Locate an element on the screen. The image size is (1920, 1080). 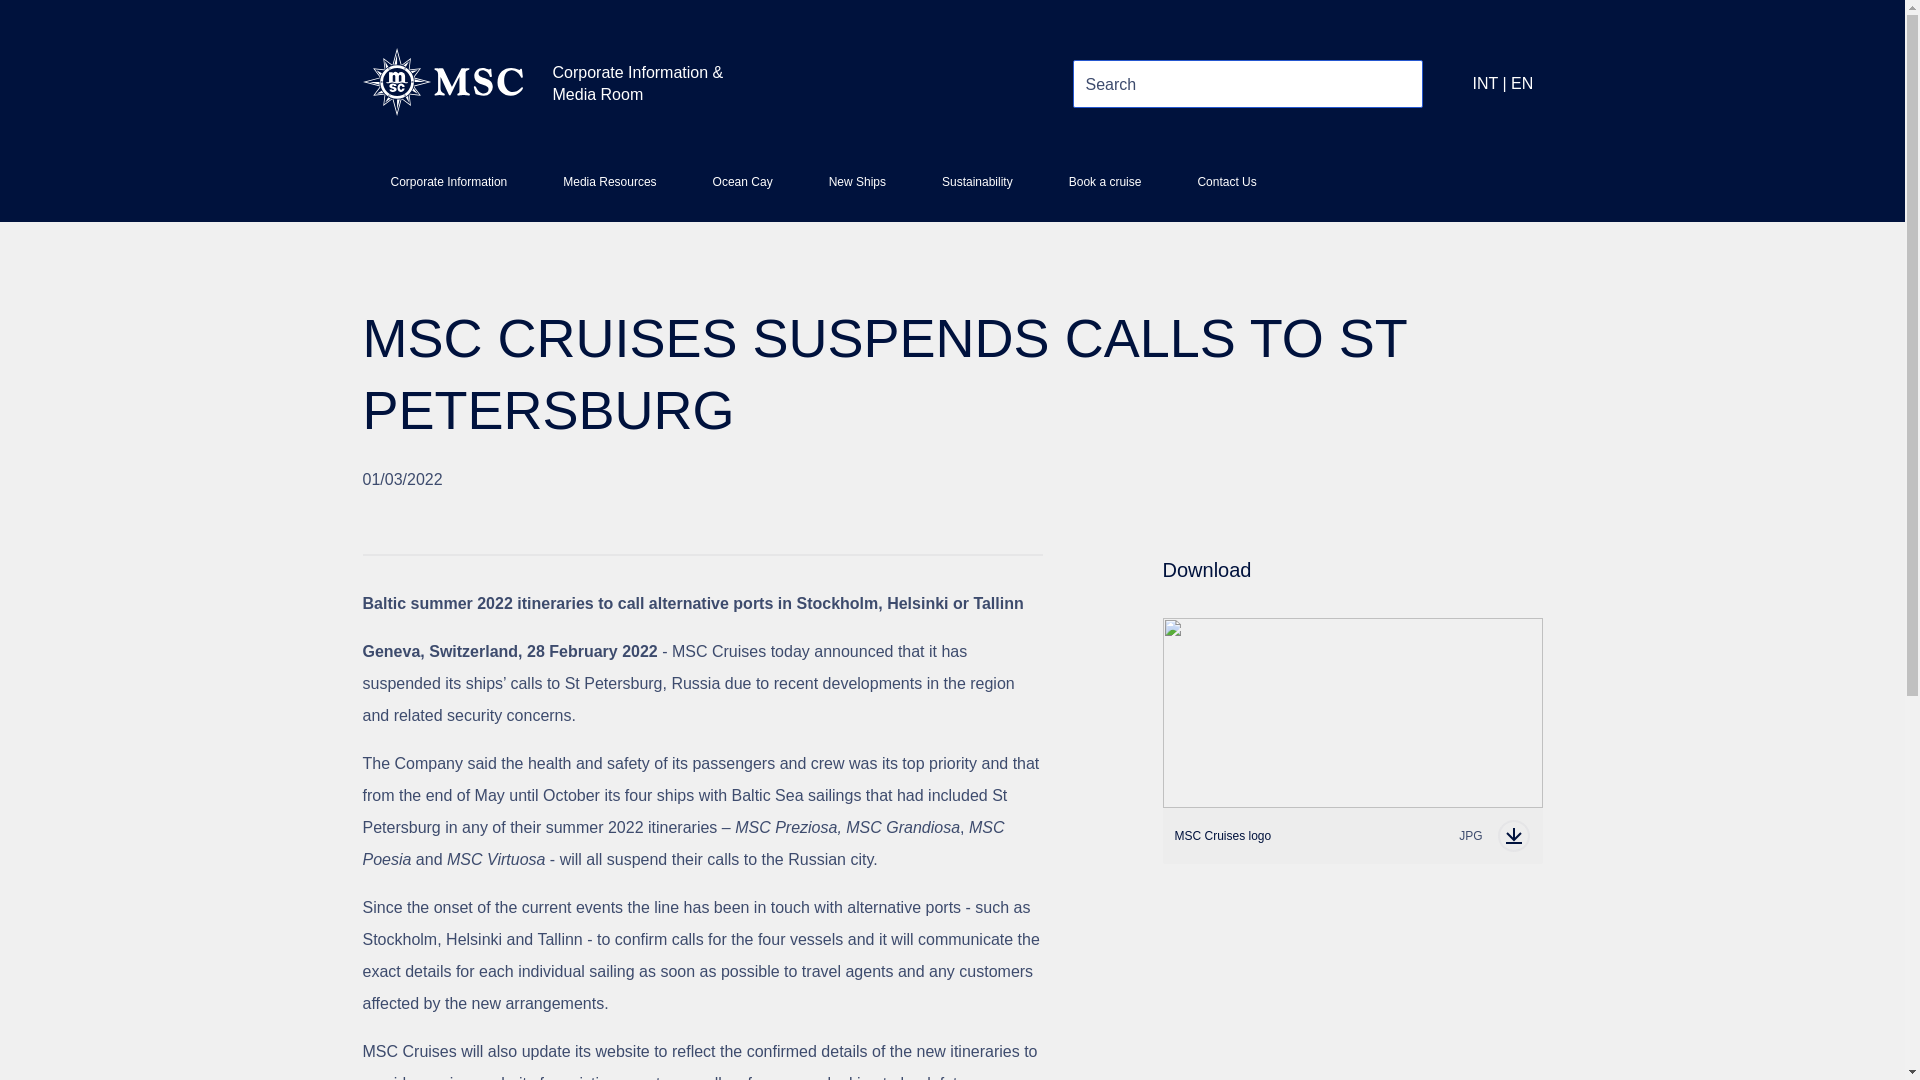
Ocean Cay is located at coordinates (742, 190).